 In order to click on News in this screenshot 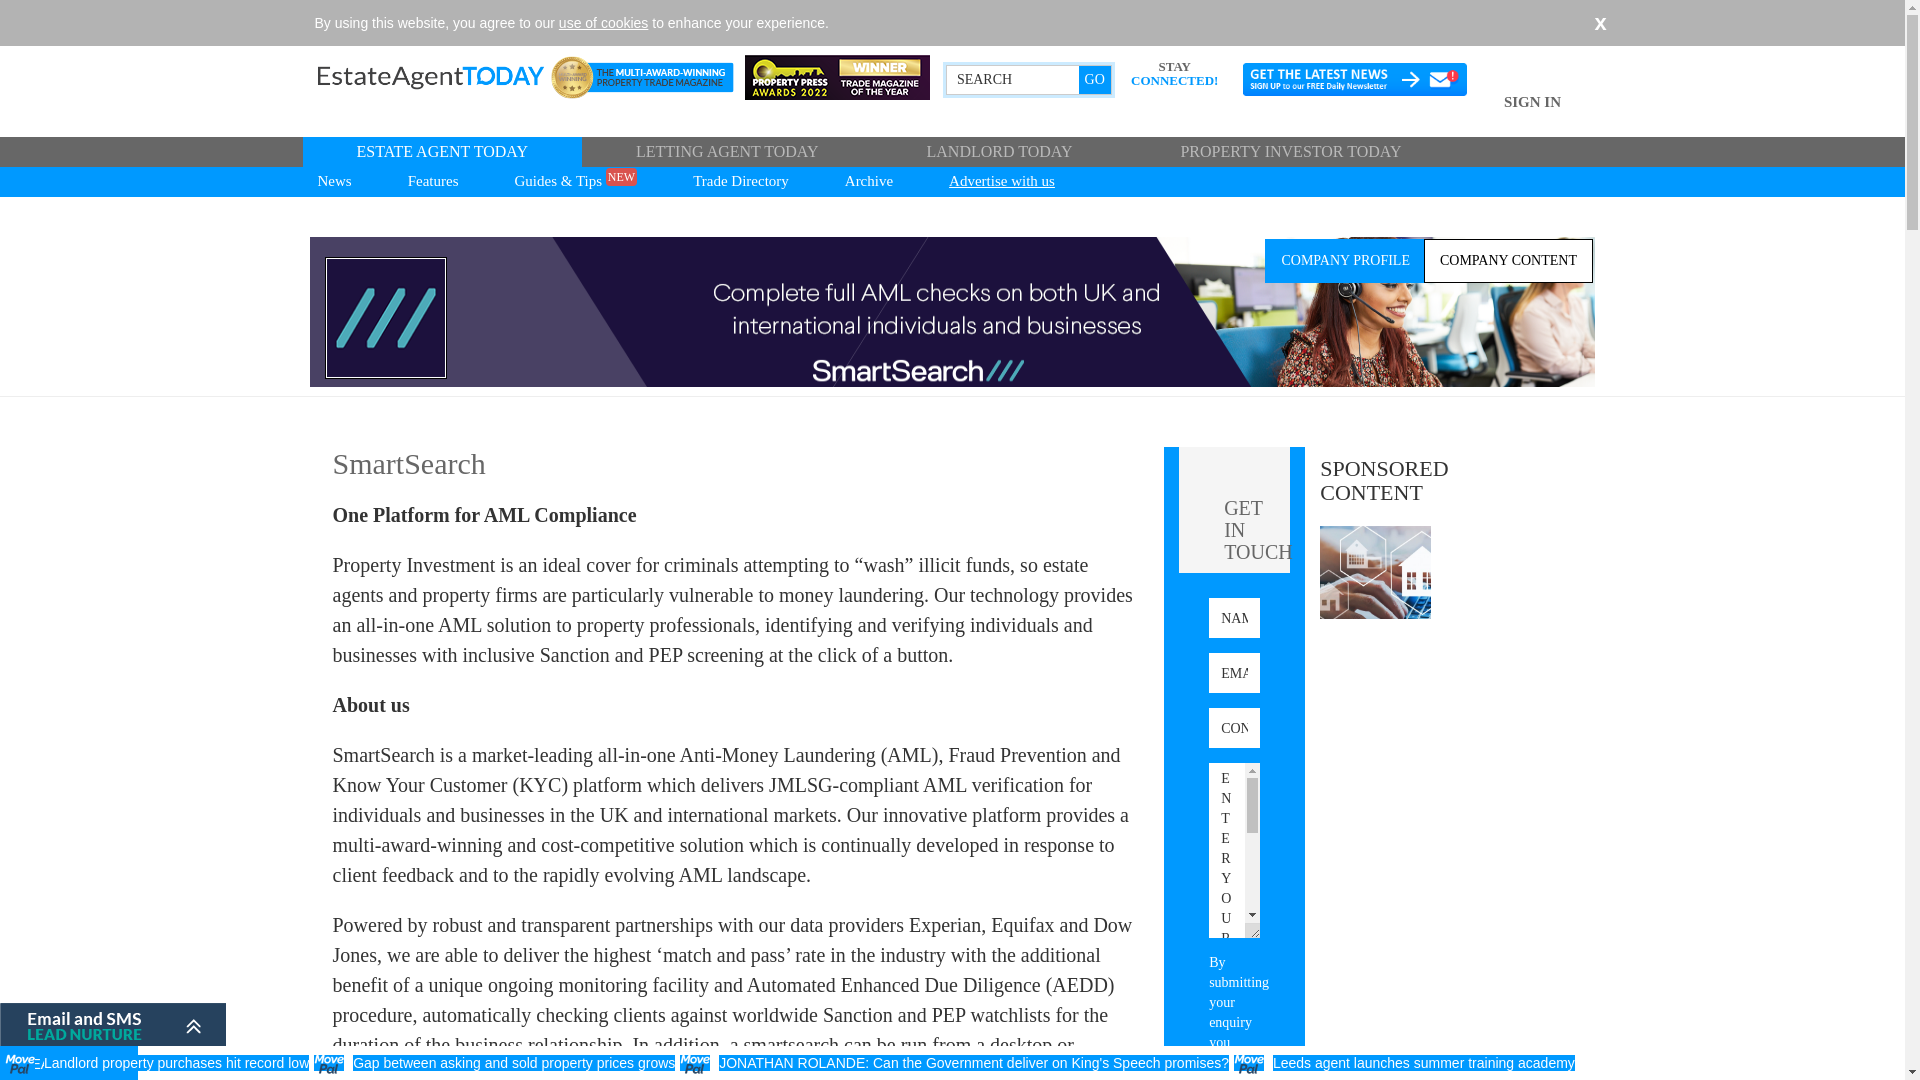, I will do `click(332, 182)`.